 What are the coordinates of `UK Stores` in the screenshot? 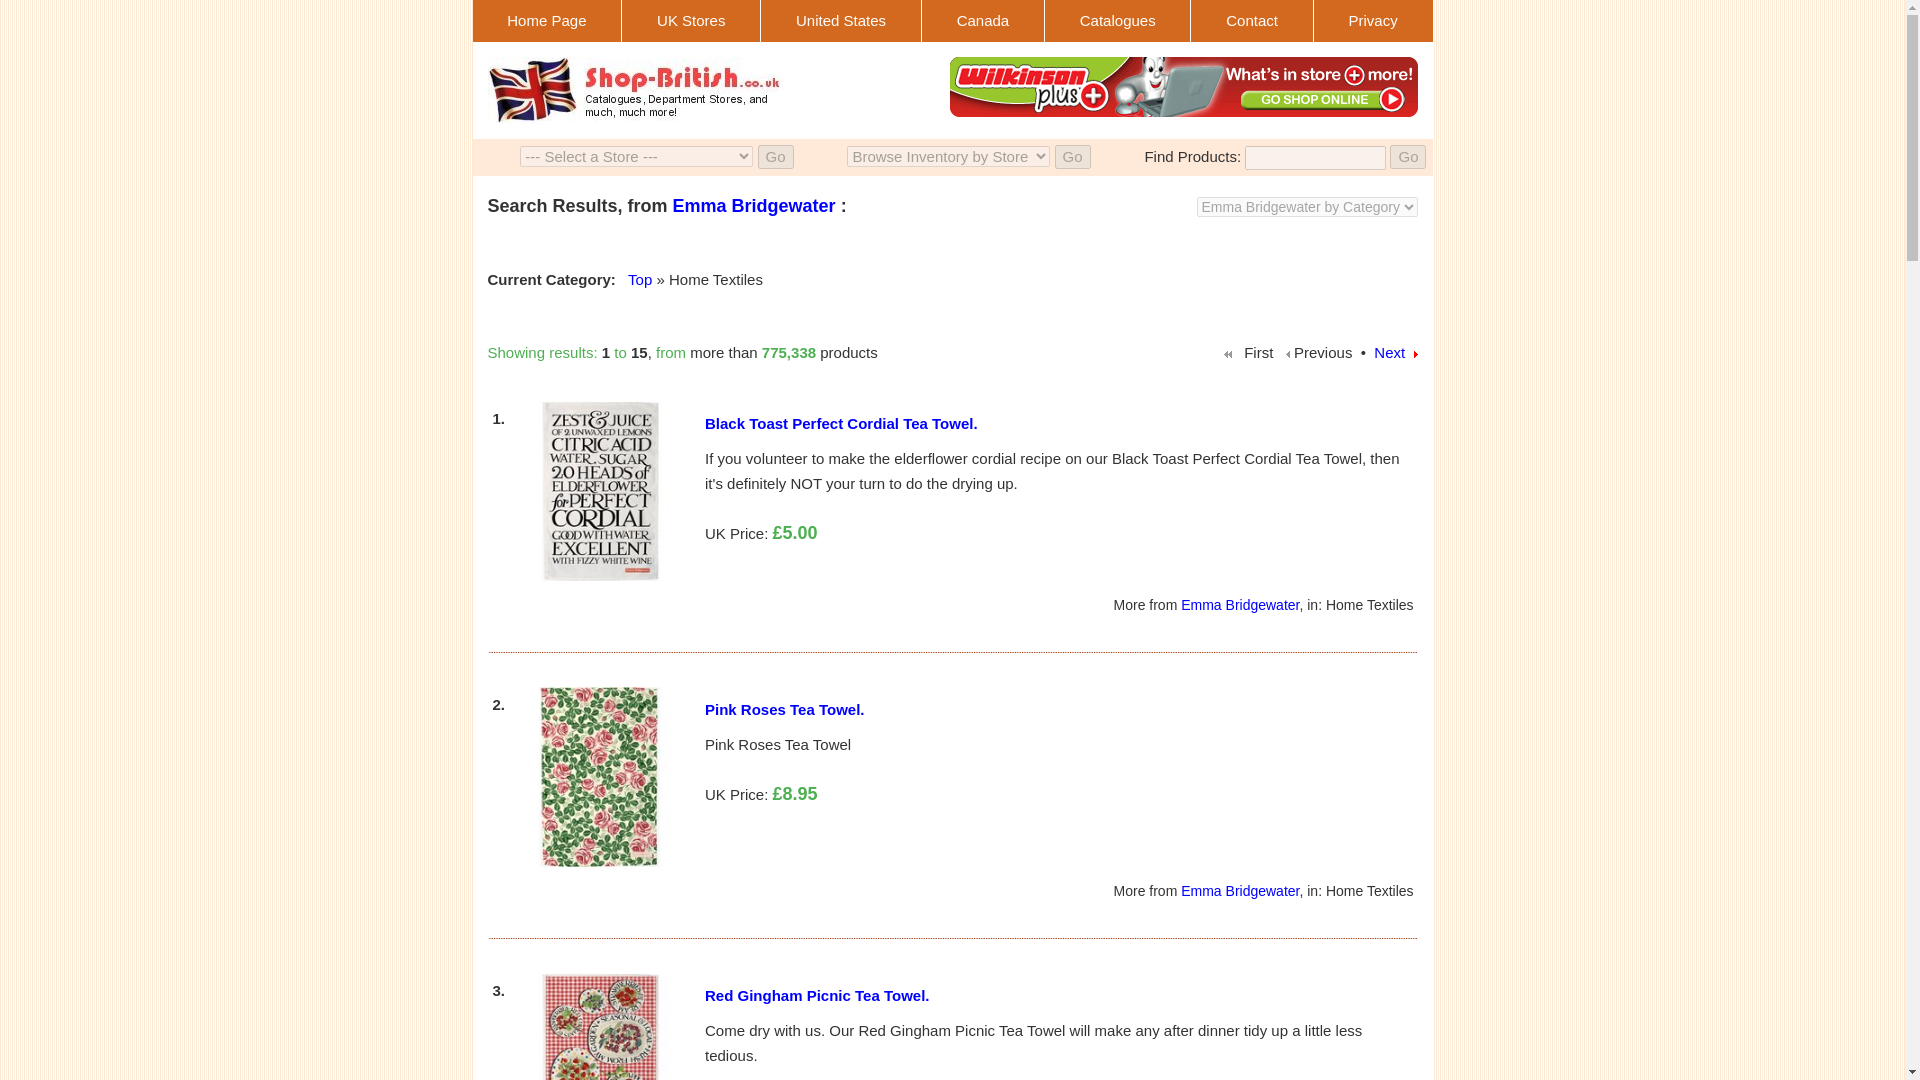 It's located at (690, 20).